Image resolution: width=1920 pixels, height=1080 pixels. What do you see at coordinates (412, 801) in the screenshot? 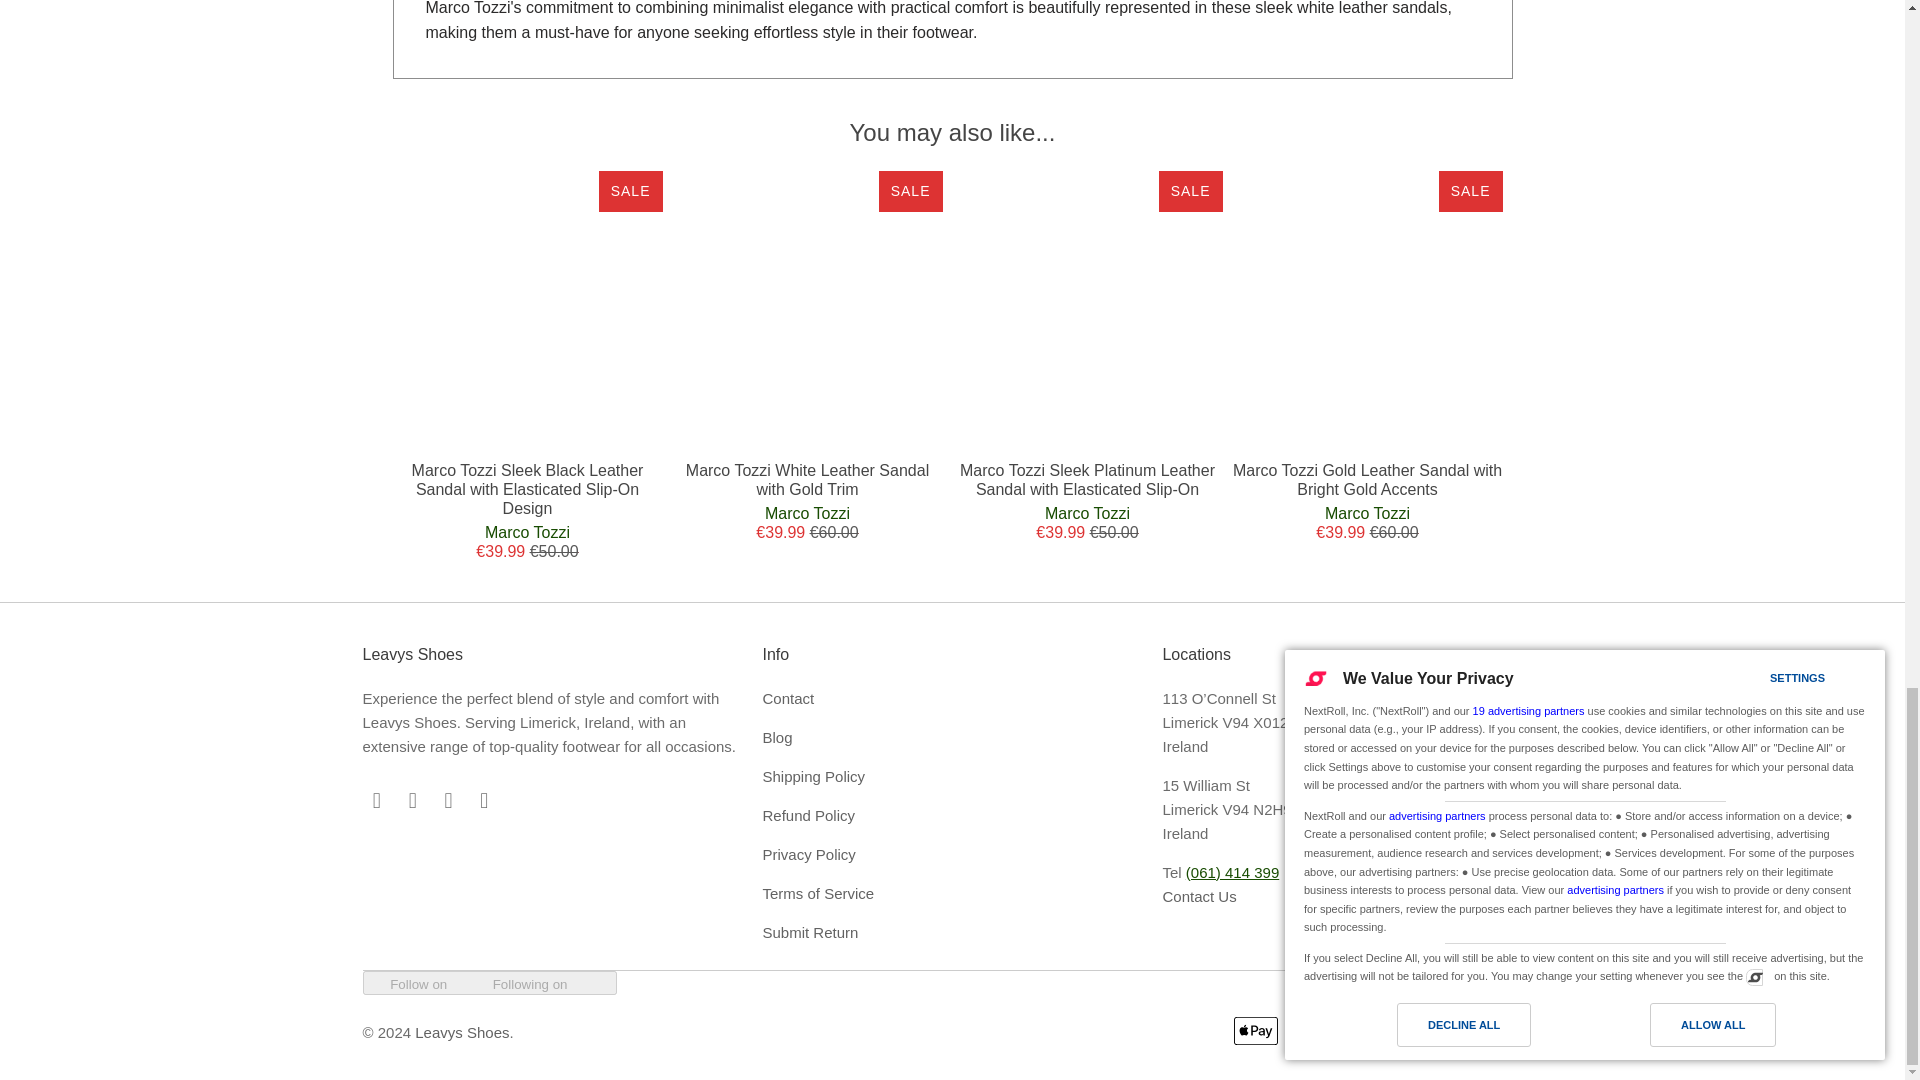
I see `Leavys Shoes on Facebook` at bounding box center [412, 801].